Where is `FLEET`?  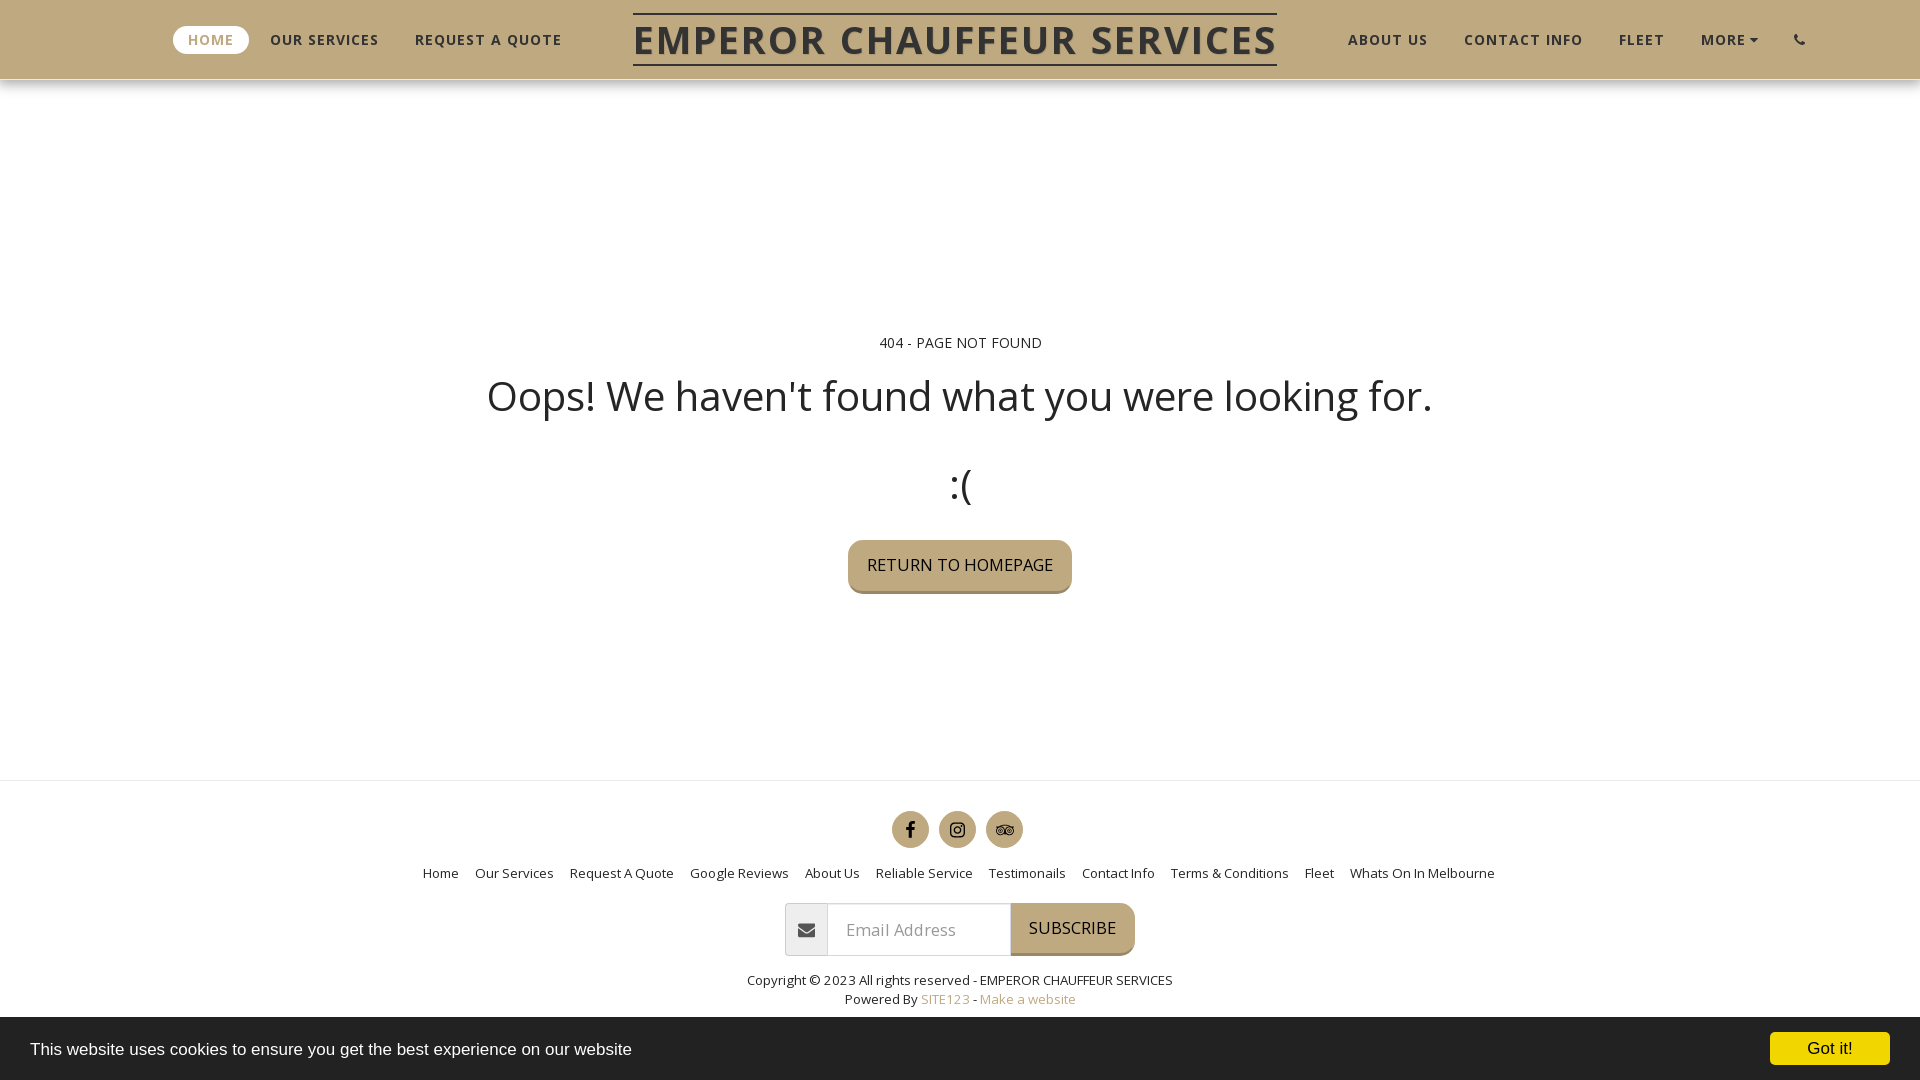
FLEET is located at coordinates (1642, 40).